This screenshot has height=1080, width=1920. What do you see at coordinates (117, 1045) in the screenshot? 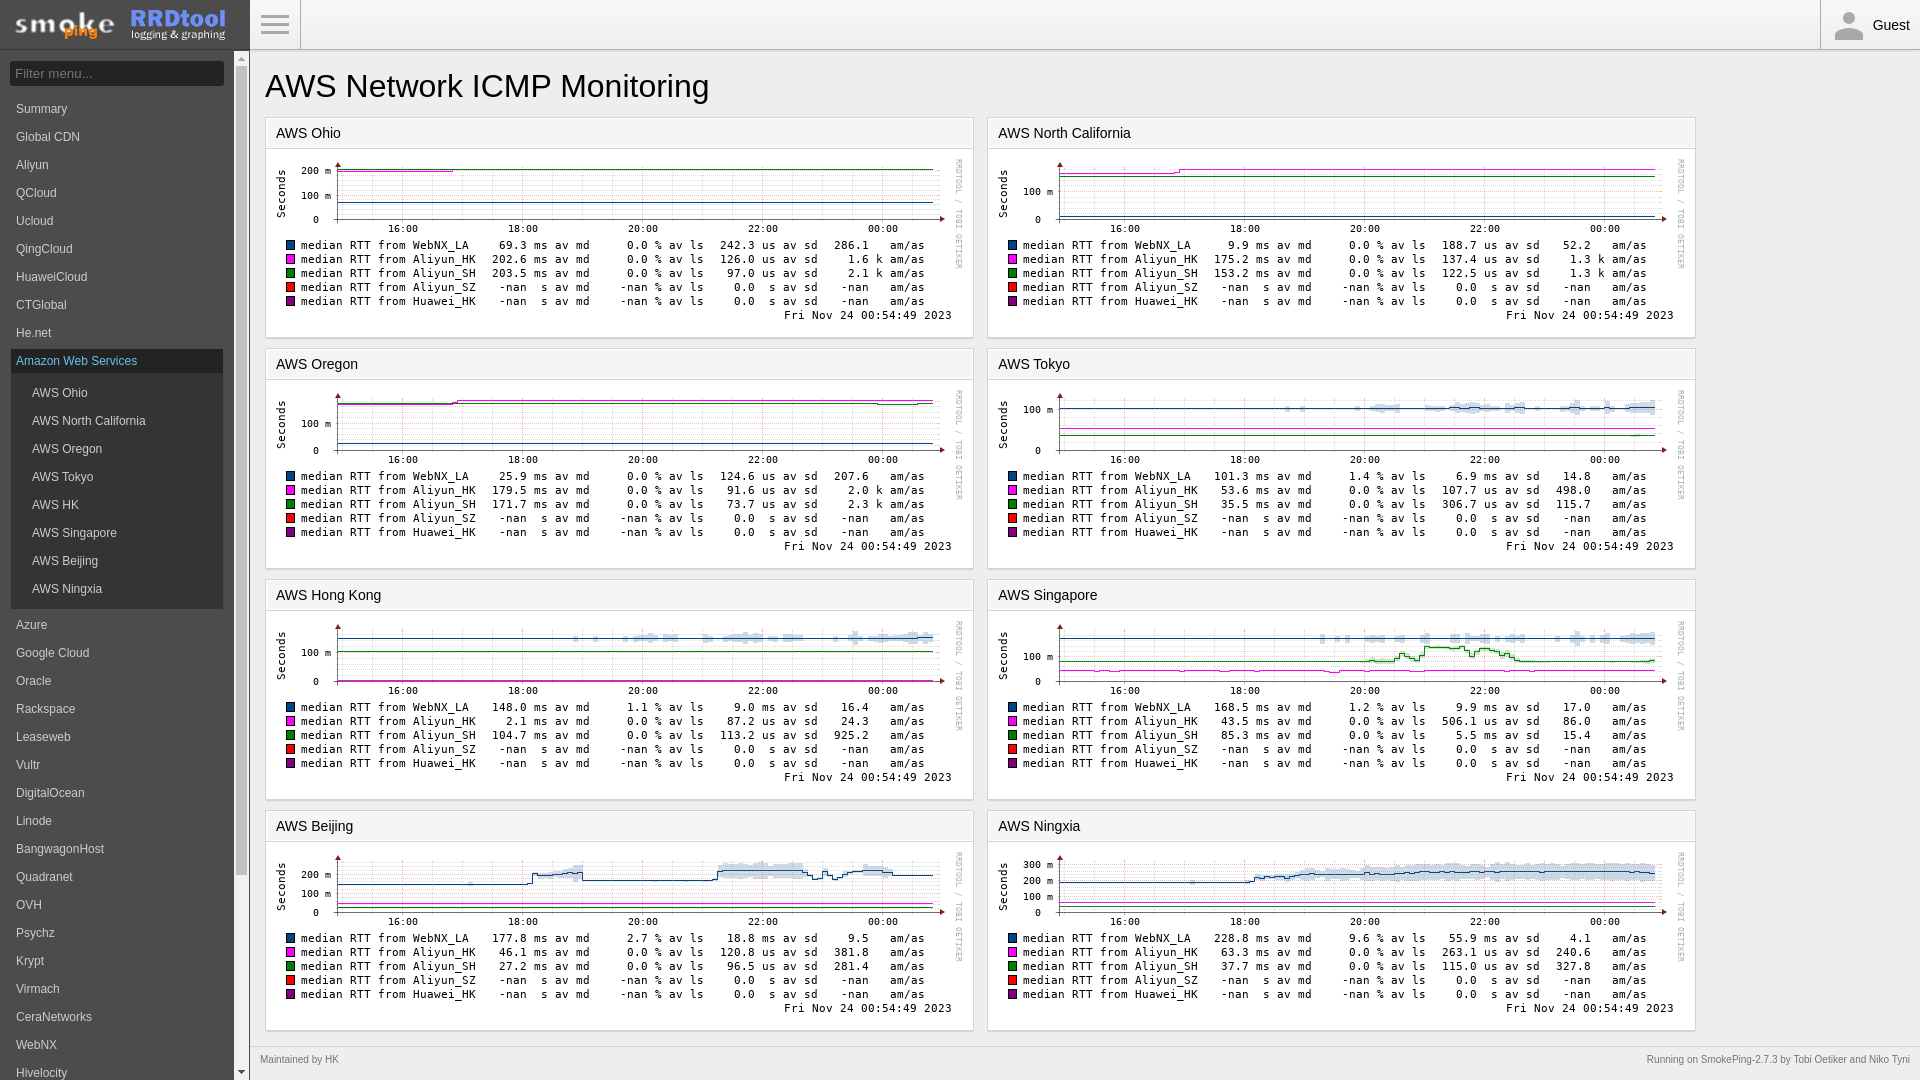
I see `WebNX` at bounding box center [117, 1045].